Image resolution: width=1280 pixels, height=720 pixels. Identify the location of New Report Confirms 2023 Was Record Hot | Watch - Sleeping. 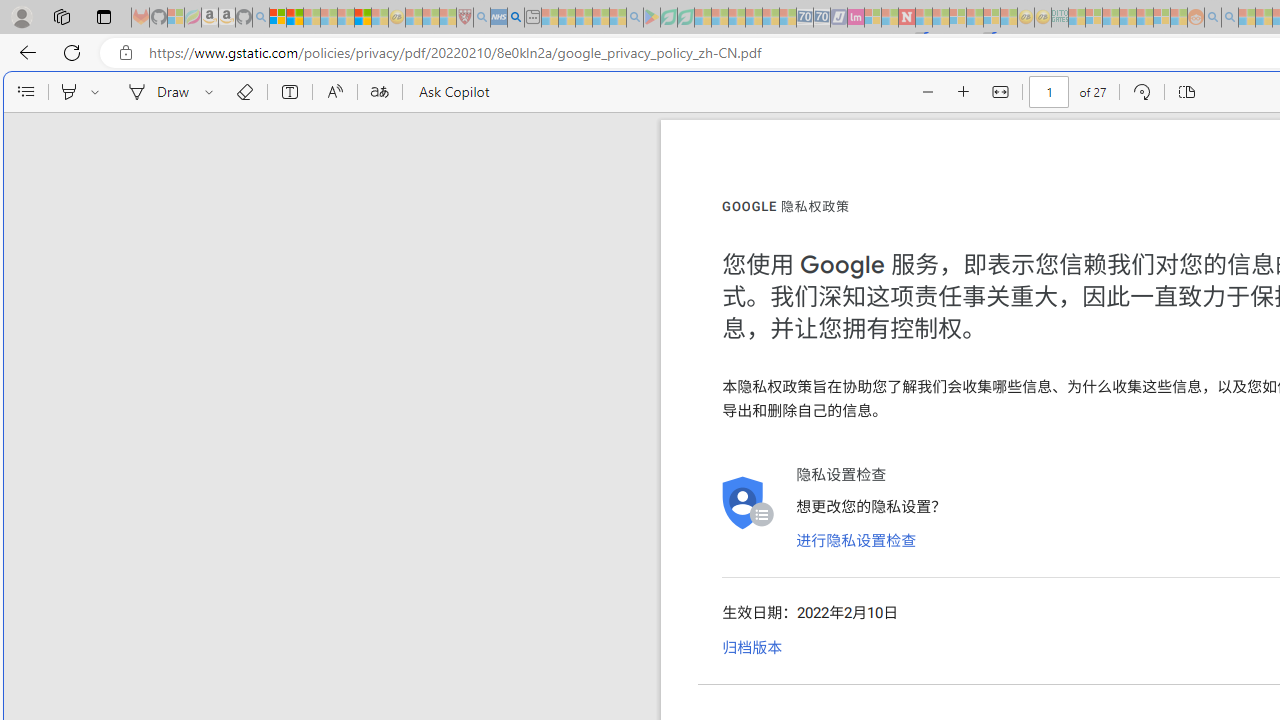
(346, 18).